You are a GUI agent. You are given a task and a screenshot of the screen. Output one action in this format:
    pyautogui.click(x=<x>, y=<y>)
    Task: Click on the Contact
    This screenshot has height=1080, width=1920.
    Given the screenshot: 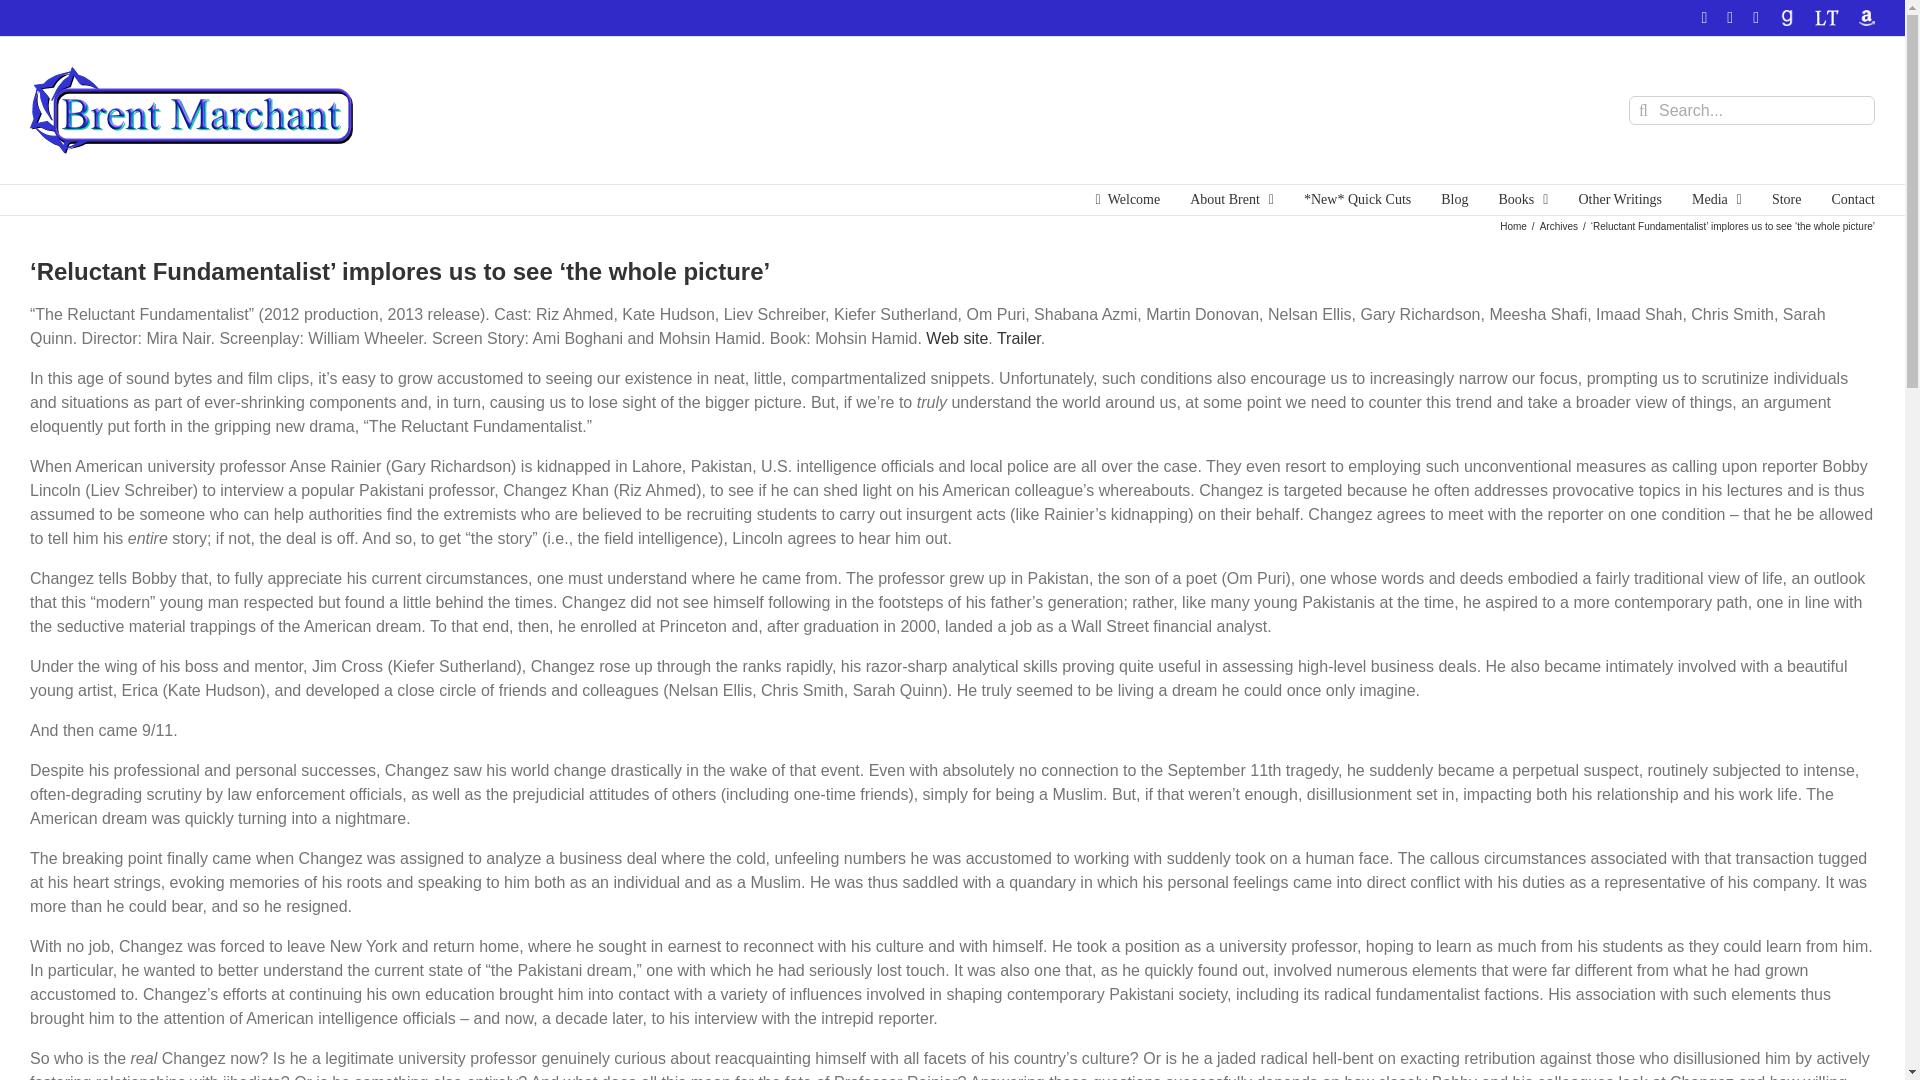 What is the action you would take?
    pyautogui.click(x=1853, y=199)
    